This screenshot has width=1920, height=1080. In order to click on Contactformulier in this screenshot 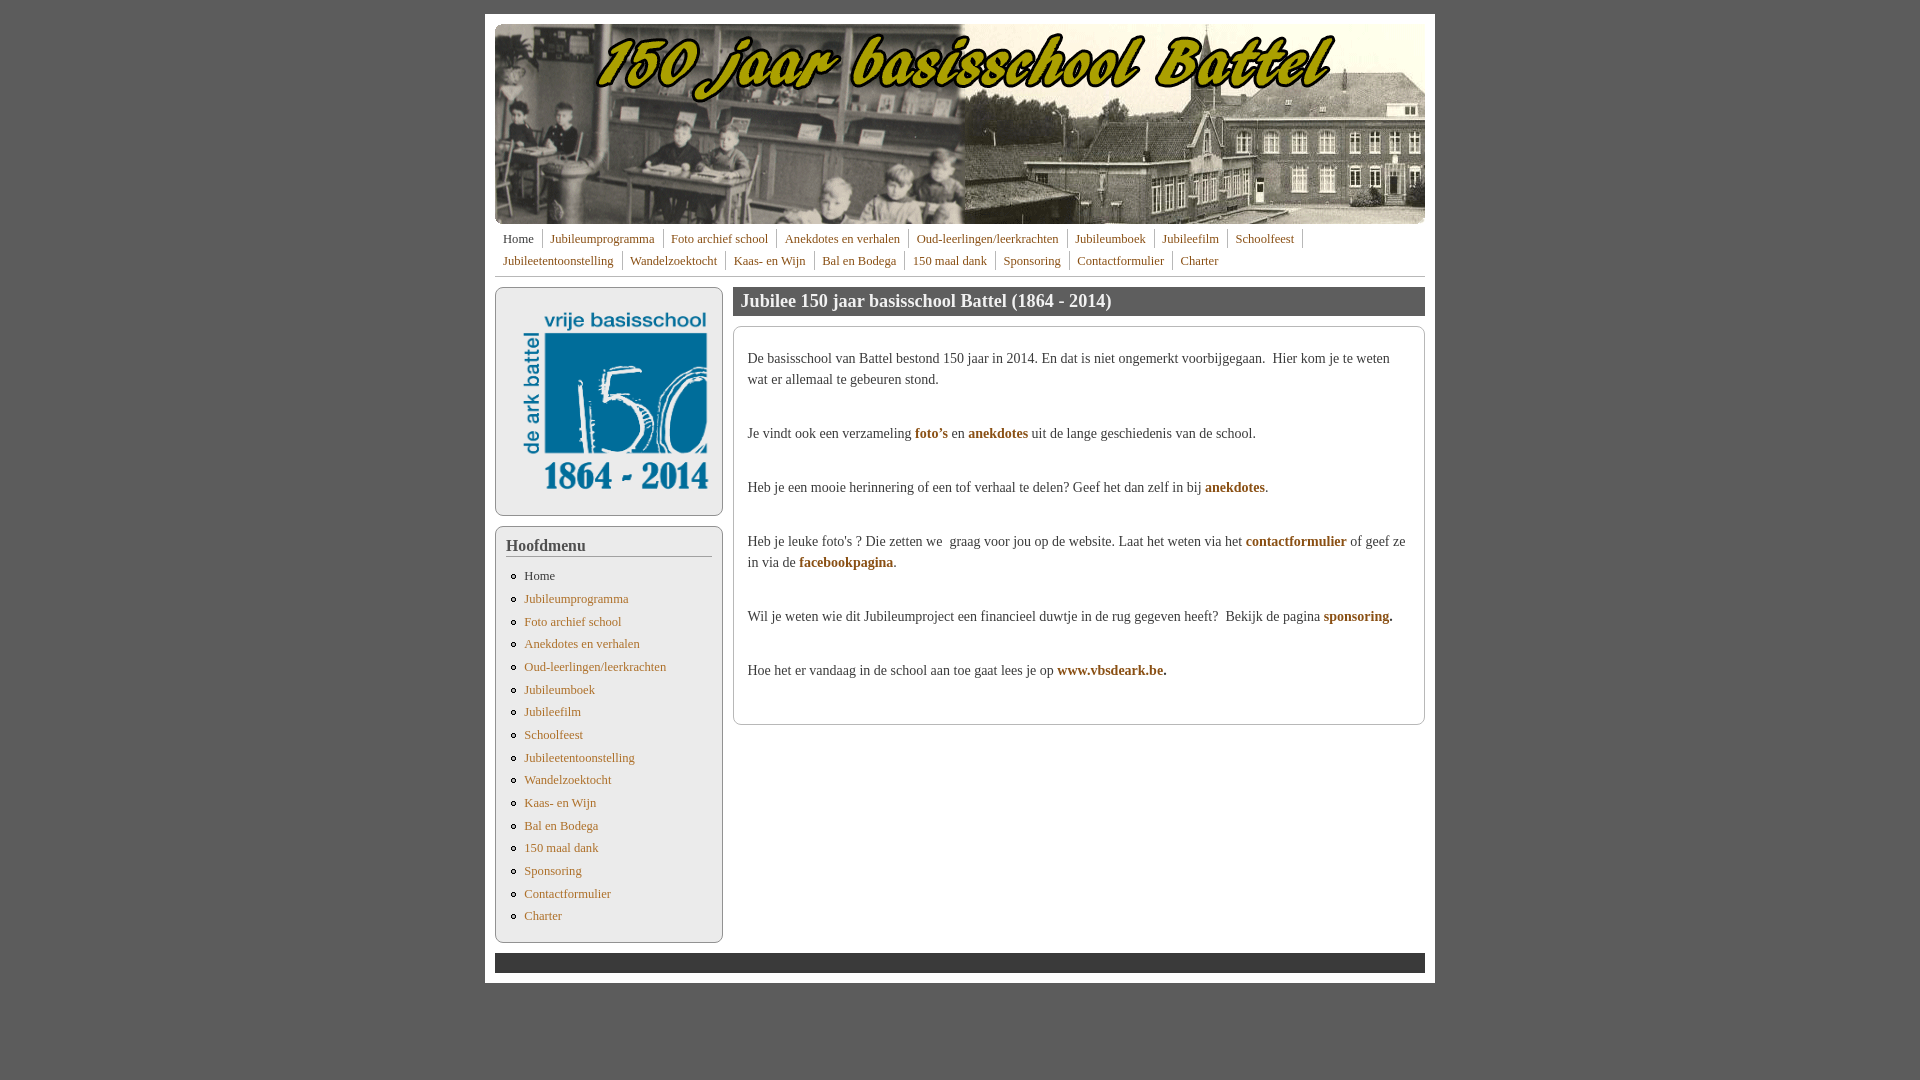, I will do `click(1120, 261)`.